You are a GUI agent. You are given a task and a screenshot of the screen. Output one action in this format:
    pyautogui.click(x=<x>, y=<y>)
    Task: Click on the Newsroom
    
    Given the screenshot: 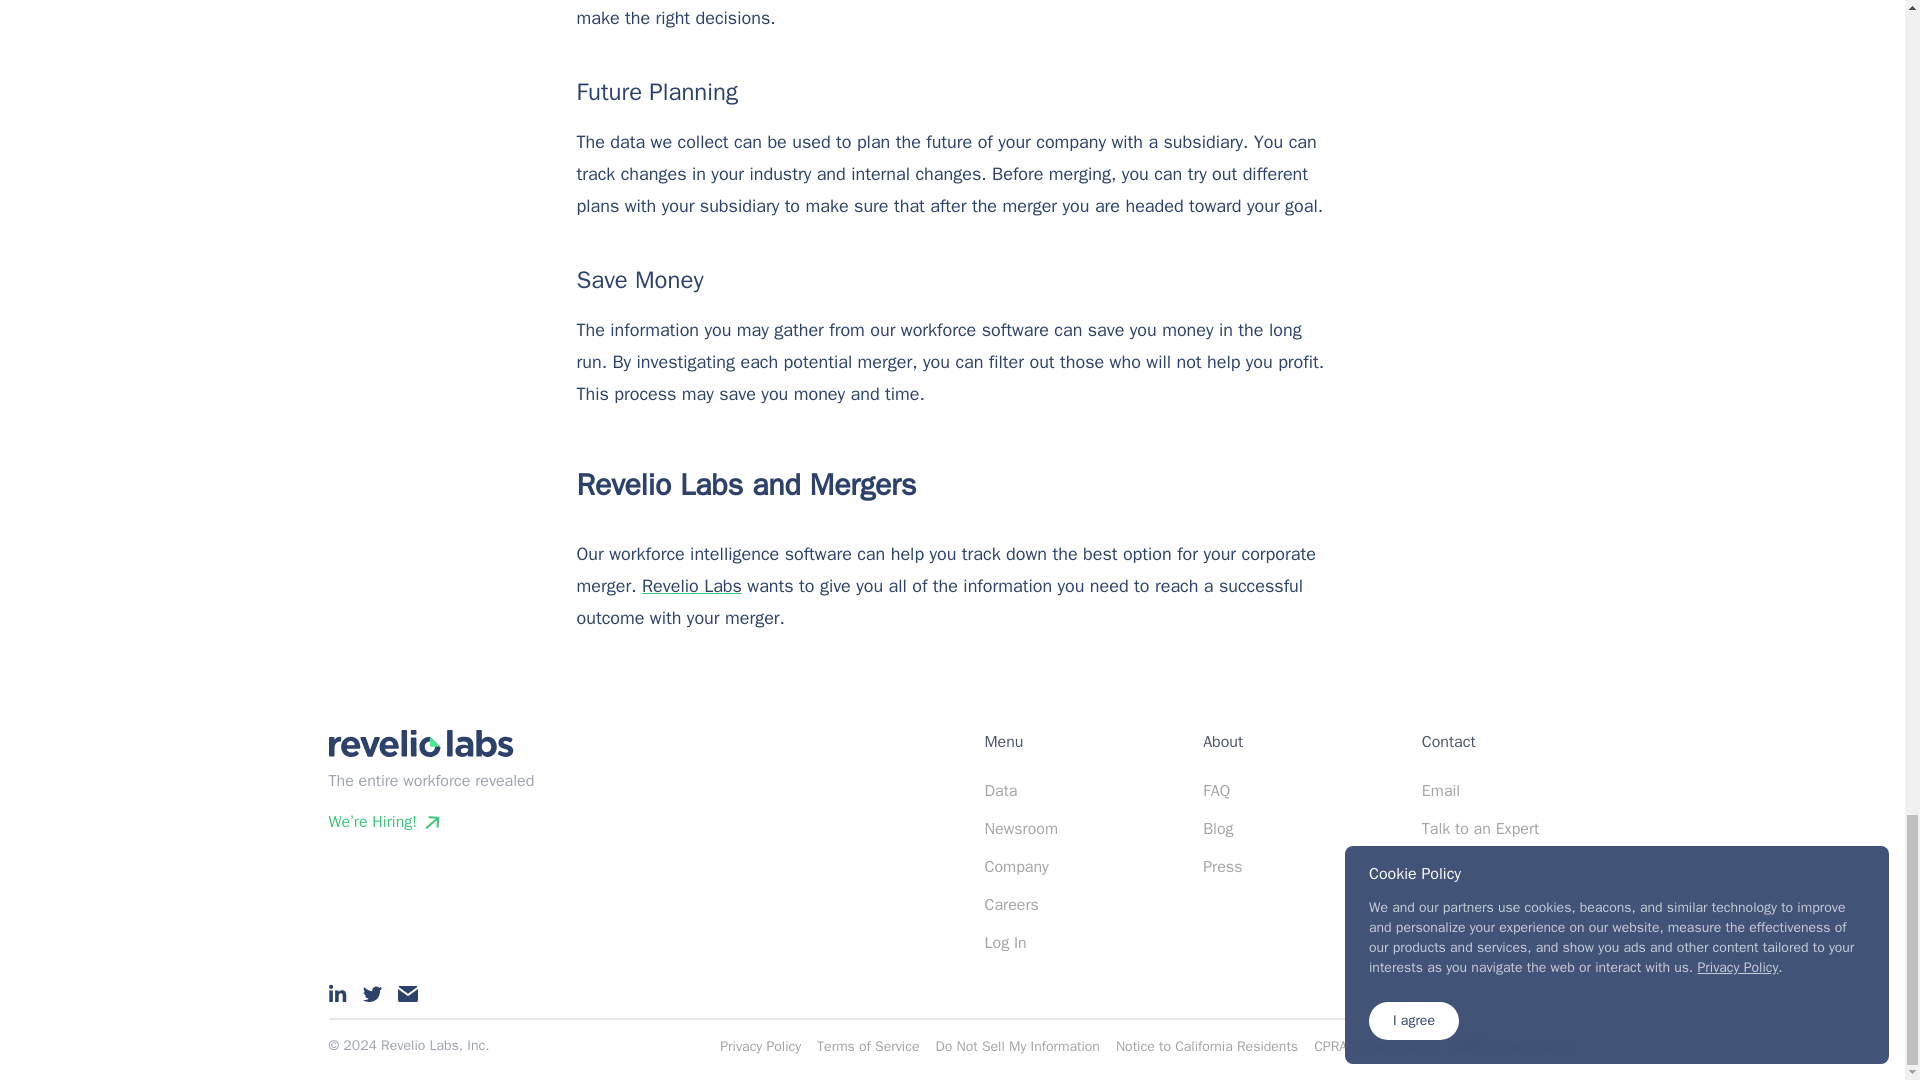 What is the action you would take?
    pyautogui.click(x=1020, y=828)
    